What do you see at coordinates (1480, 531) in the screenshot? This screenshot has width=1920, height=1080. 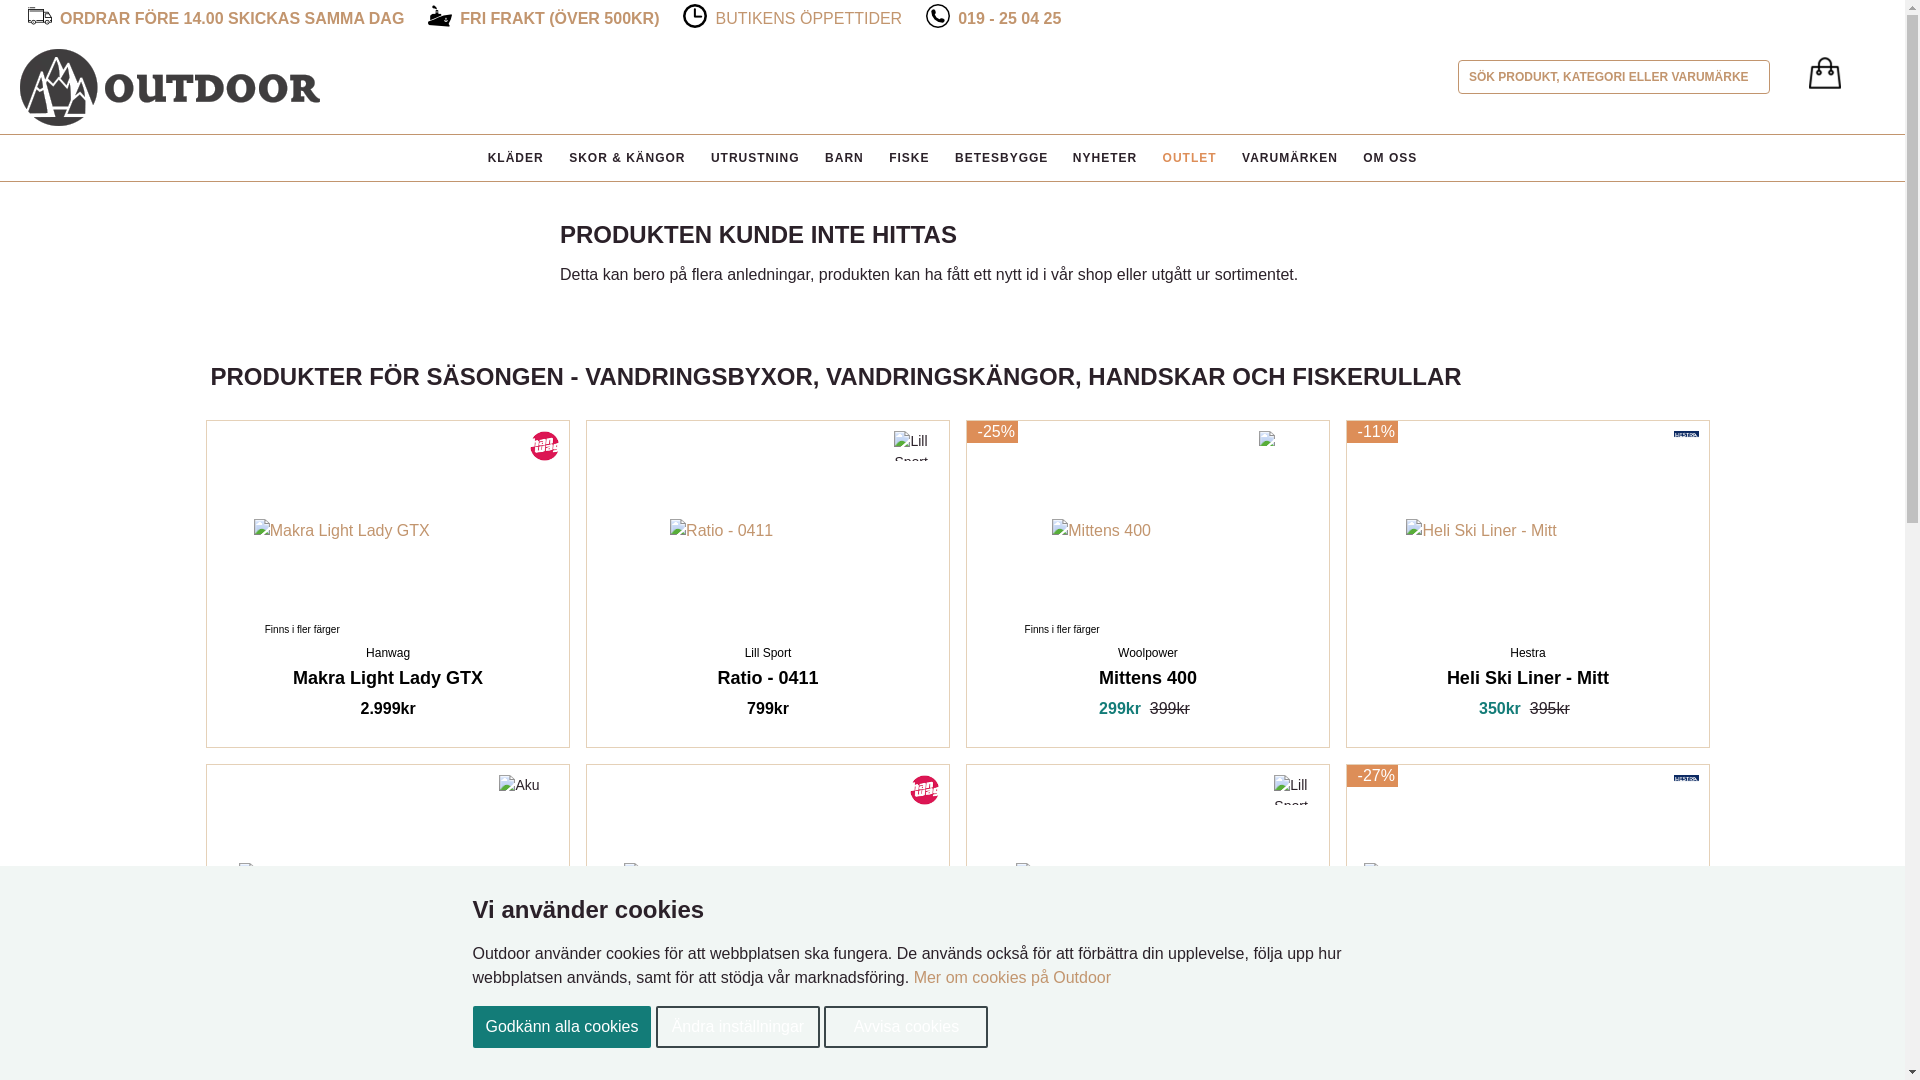 I see `Heli Ski Liner - Mitt` at bounding box center [1480, 531].